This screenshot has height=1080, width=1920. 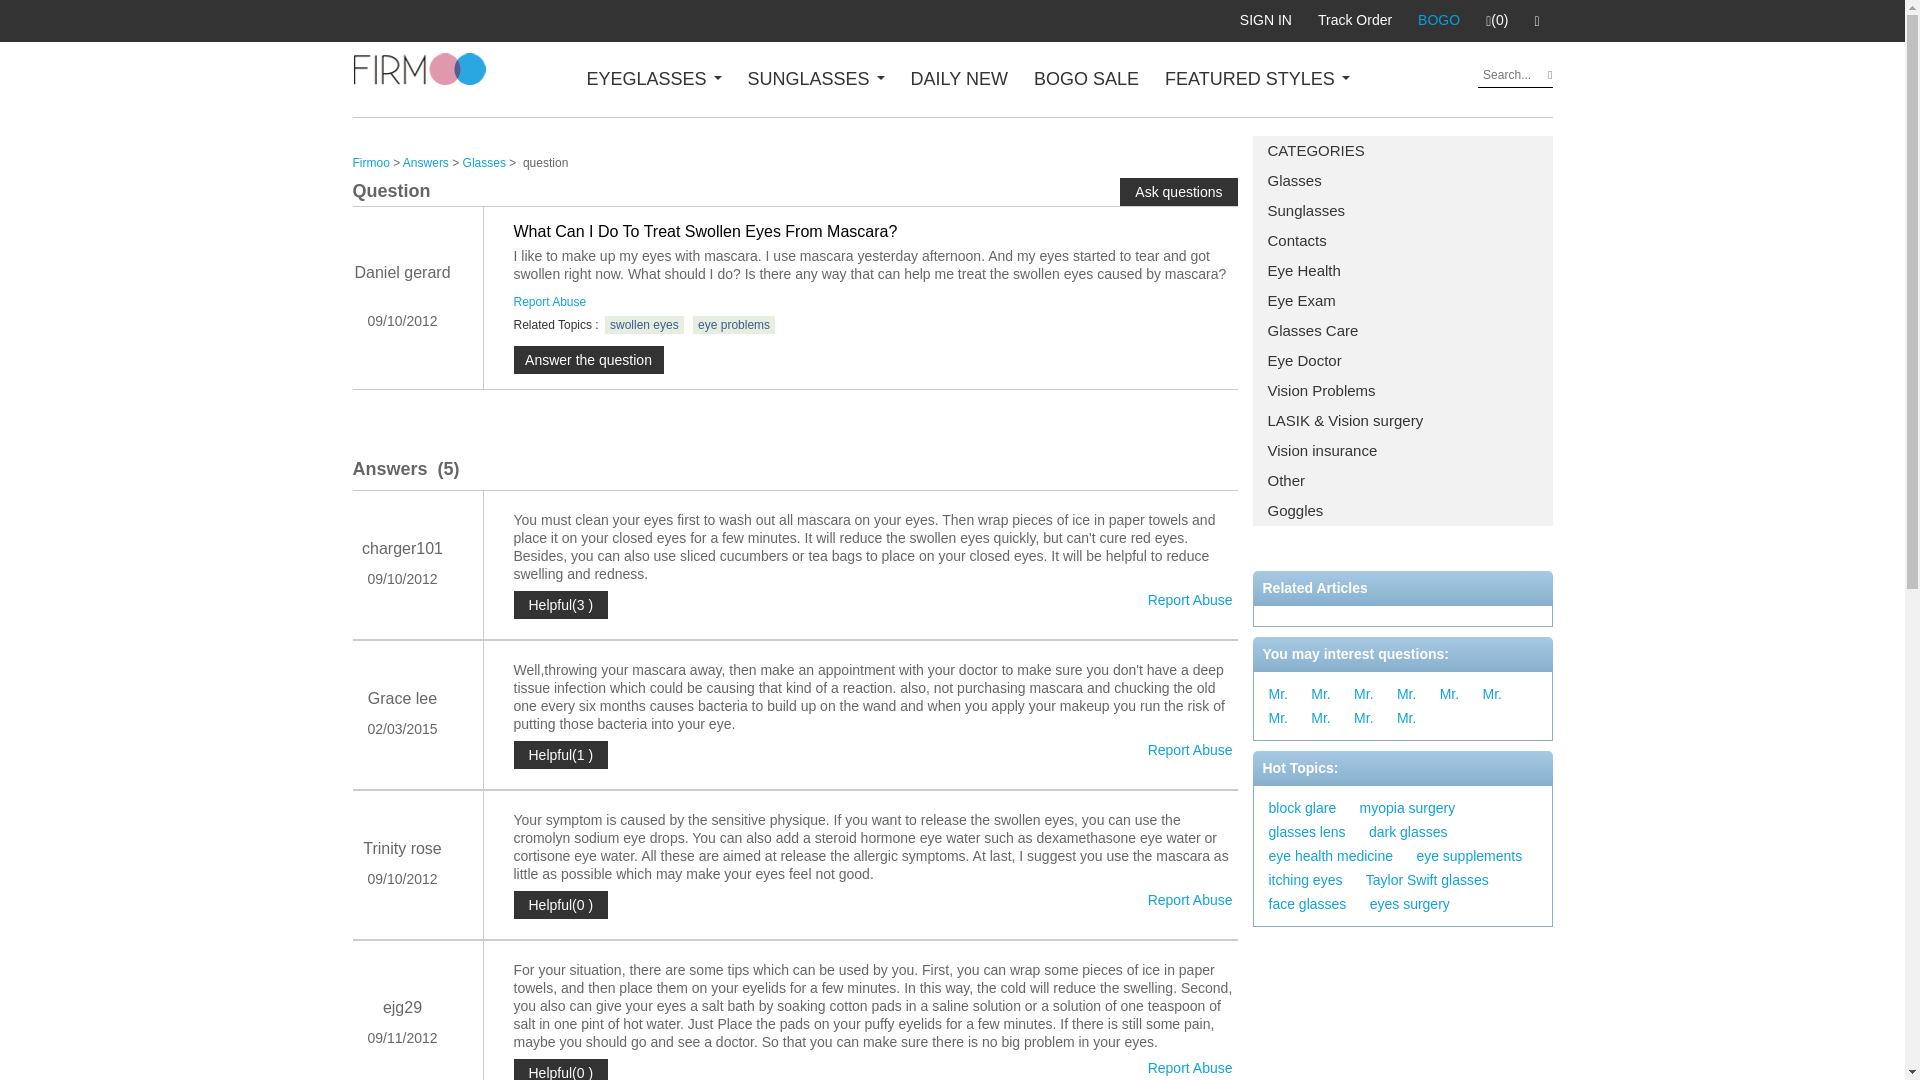 I want to click on BOGO, so click(x=1438, y=20).